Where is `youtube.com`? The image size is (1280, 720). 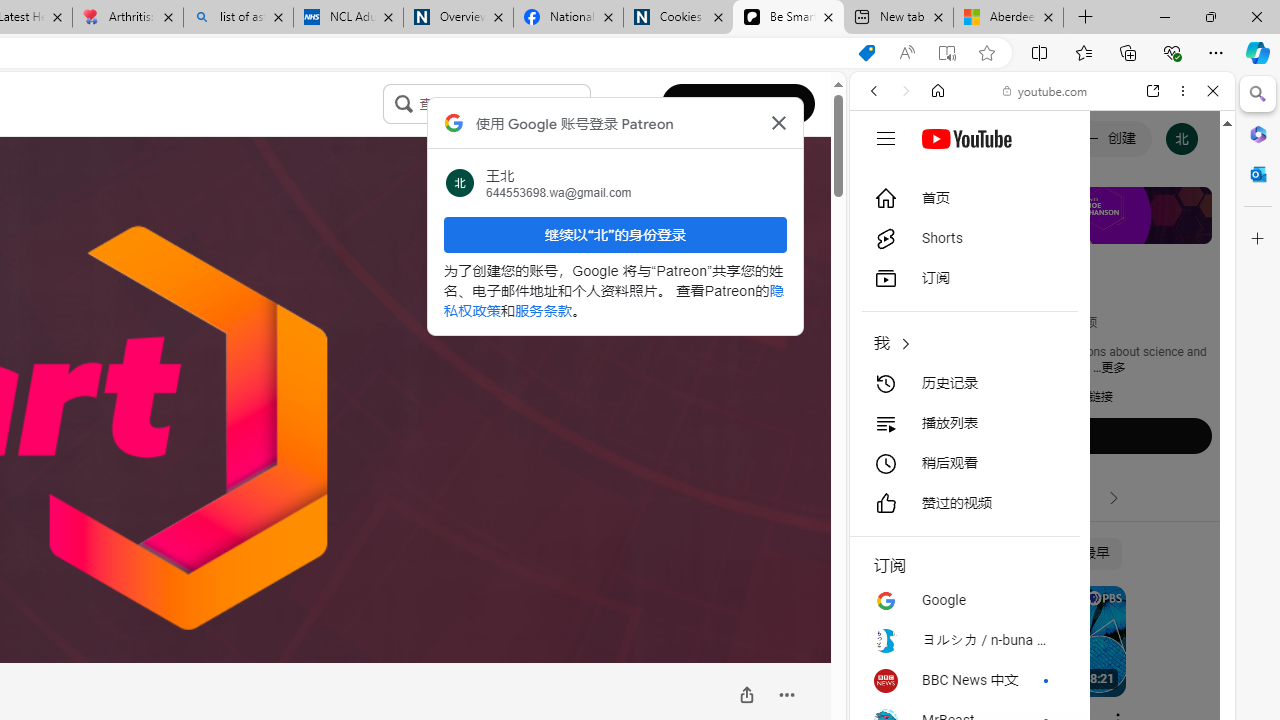
youtube.com is located at coordinates (1046, 90).